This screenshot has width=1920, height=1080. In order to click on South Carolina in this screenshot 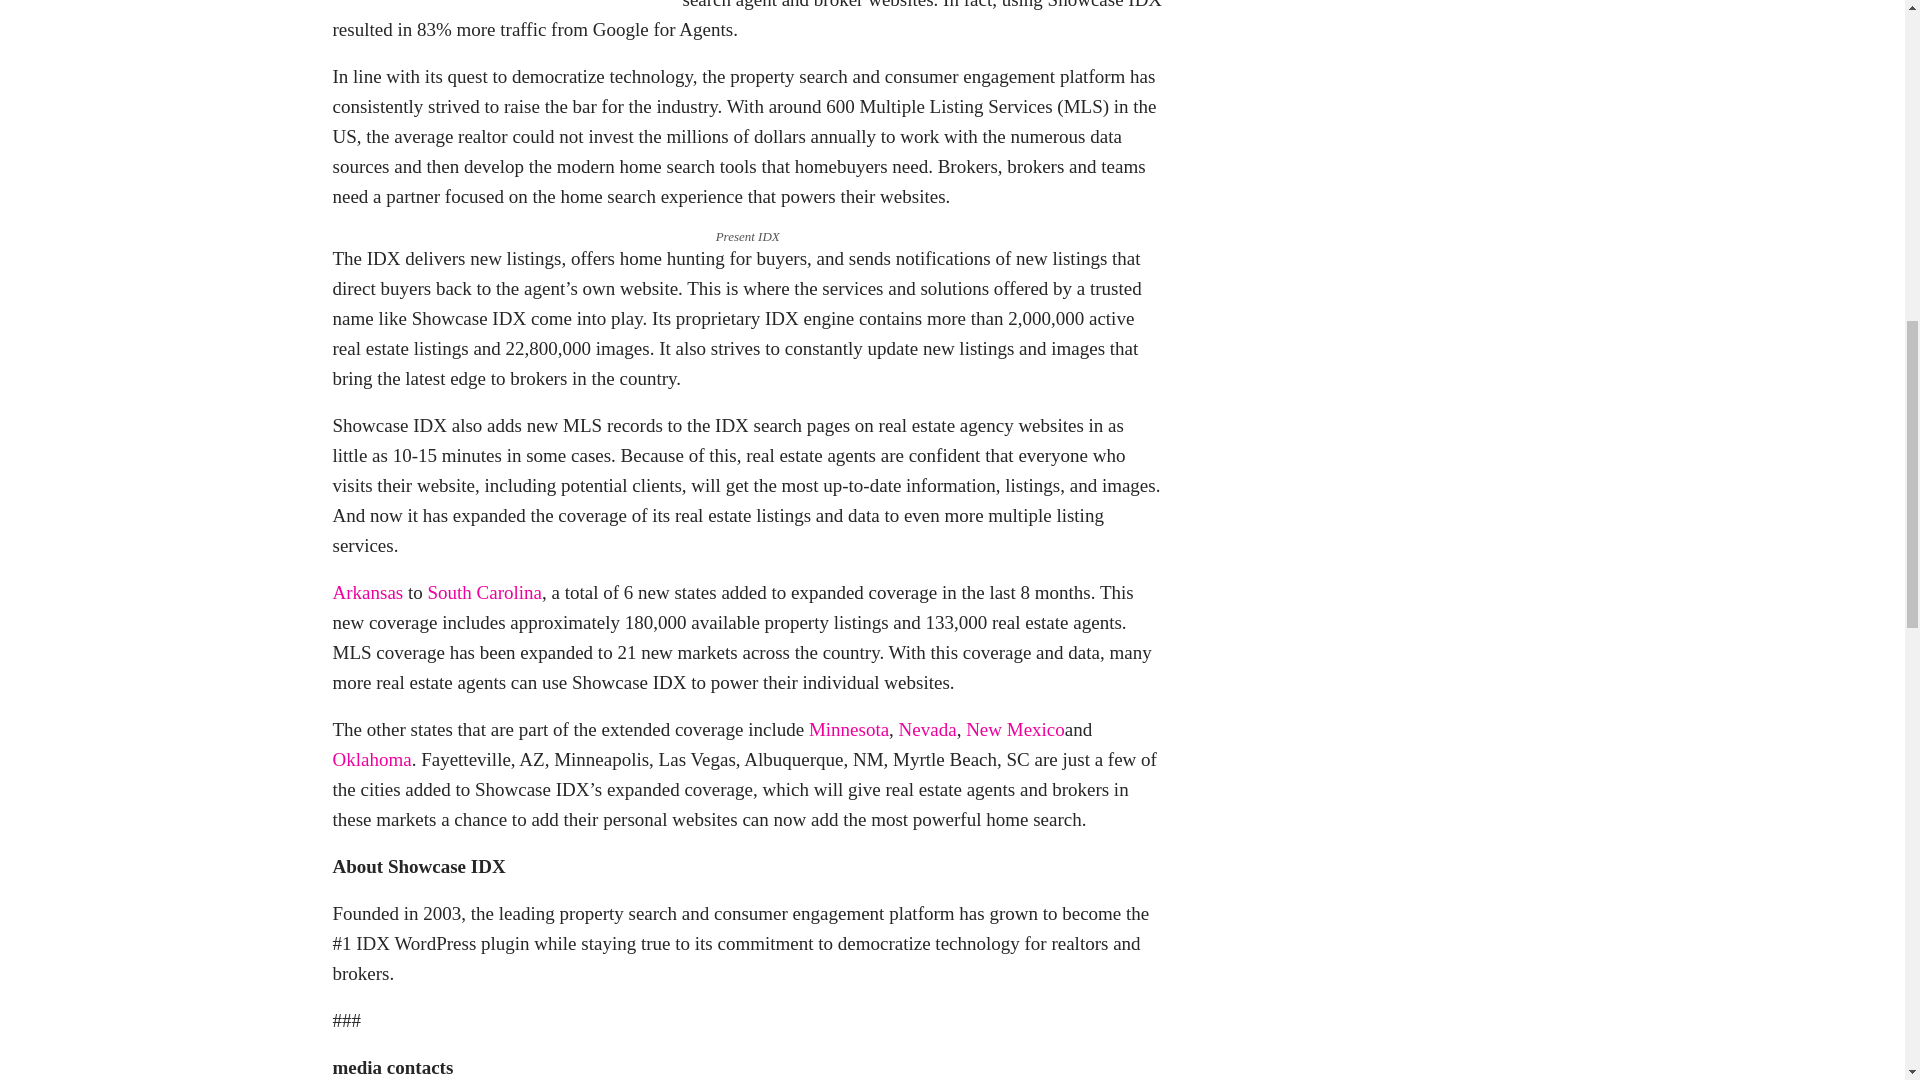, I will do `click(484, 592)`.